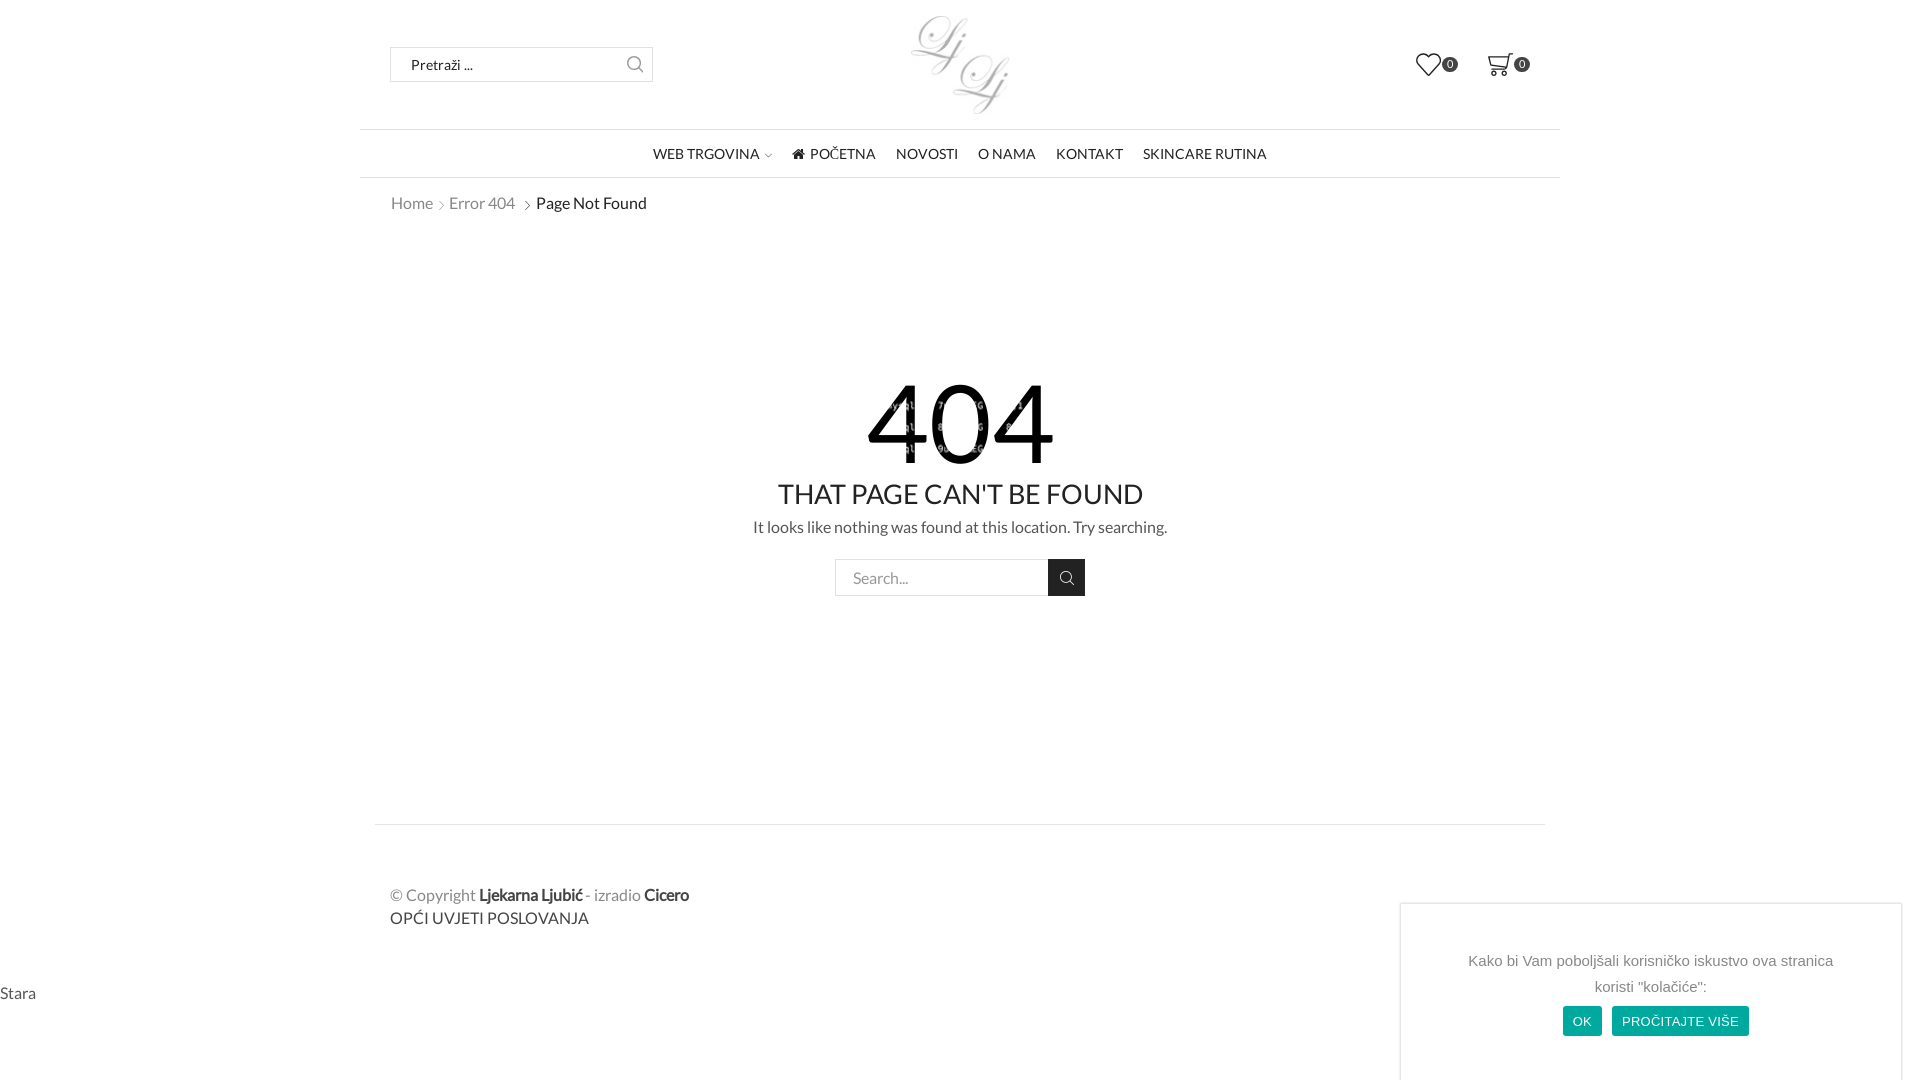 The width and height of the screenshot is (1920, 1080). I want to click on OK, so click(1582, 1021).